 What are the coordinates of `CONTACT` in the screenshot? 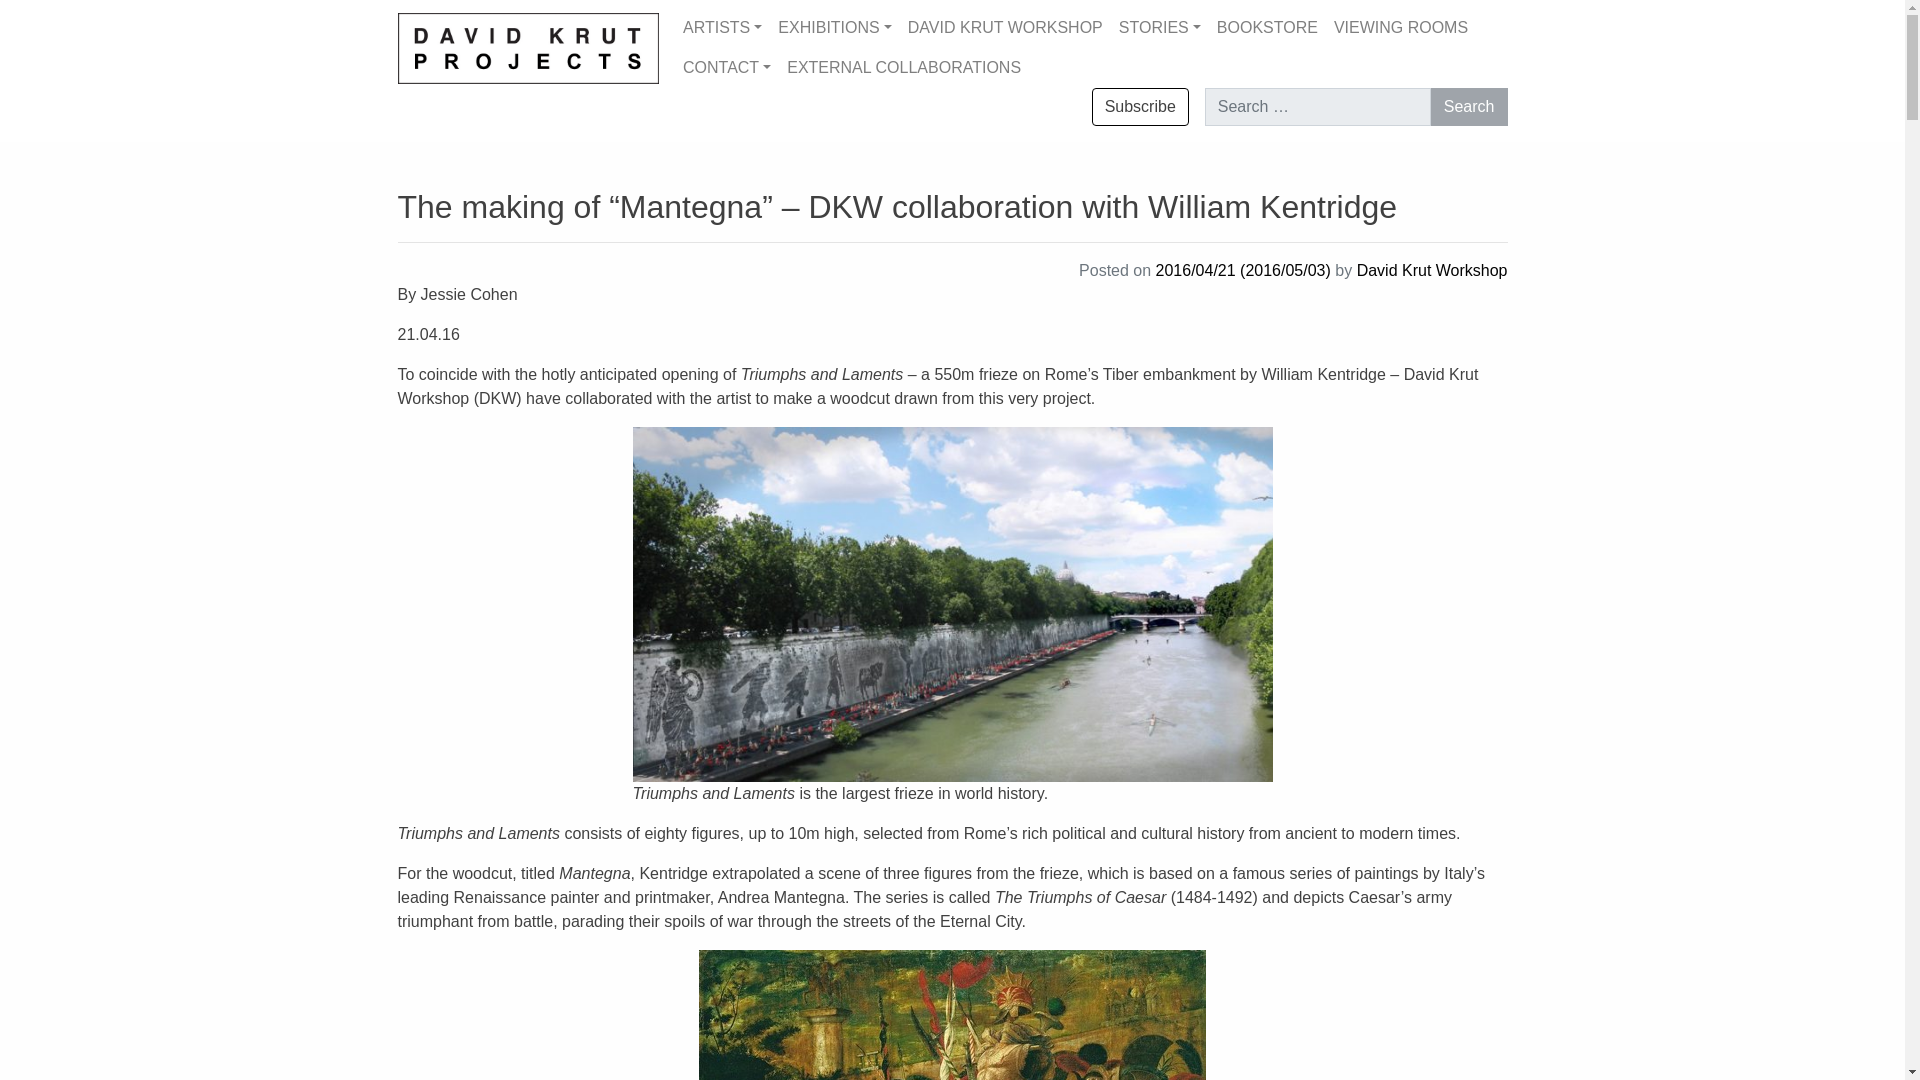 It's located at (727, 67).